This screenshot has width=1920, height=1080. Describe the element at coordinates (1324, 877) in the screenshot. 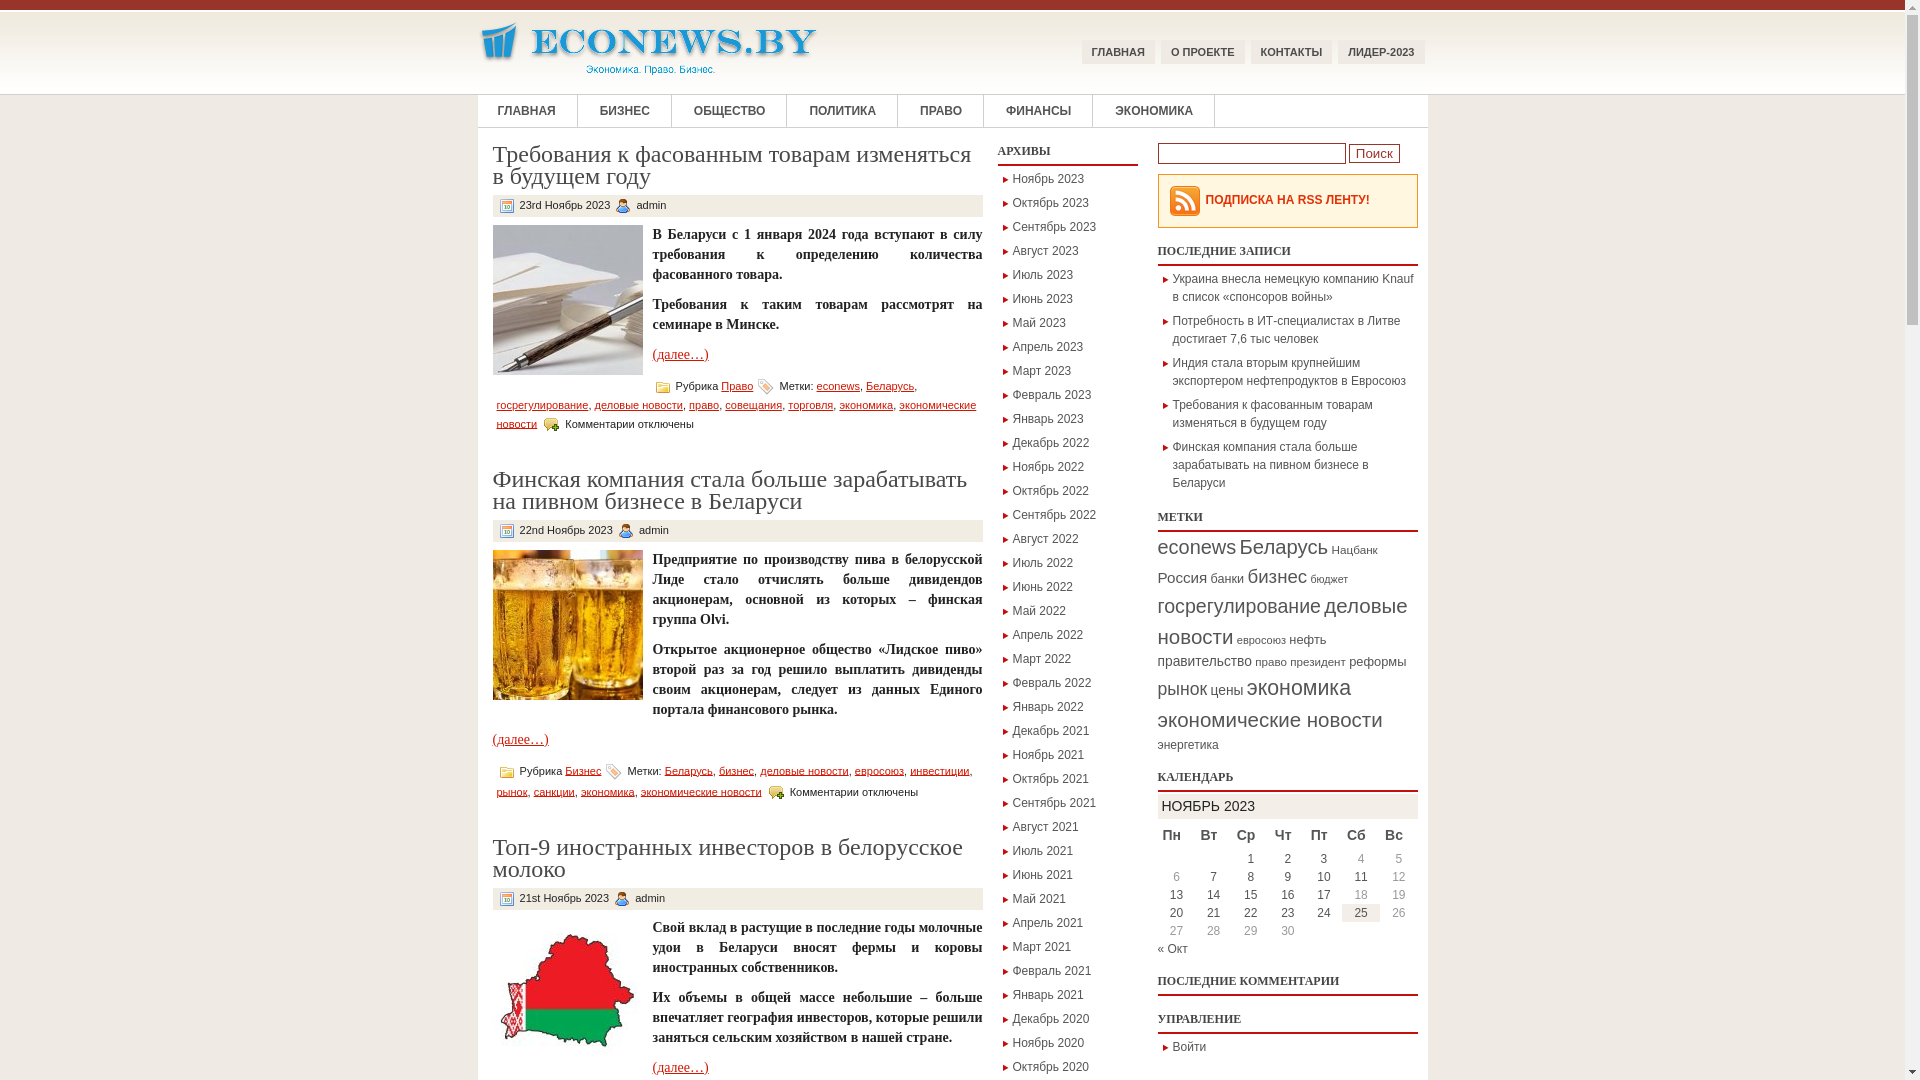

I see `10` at that location.